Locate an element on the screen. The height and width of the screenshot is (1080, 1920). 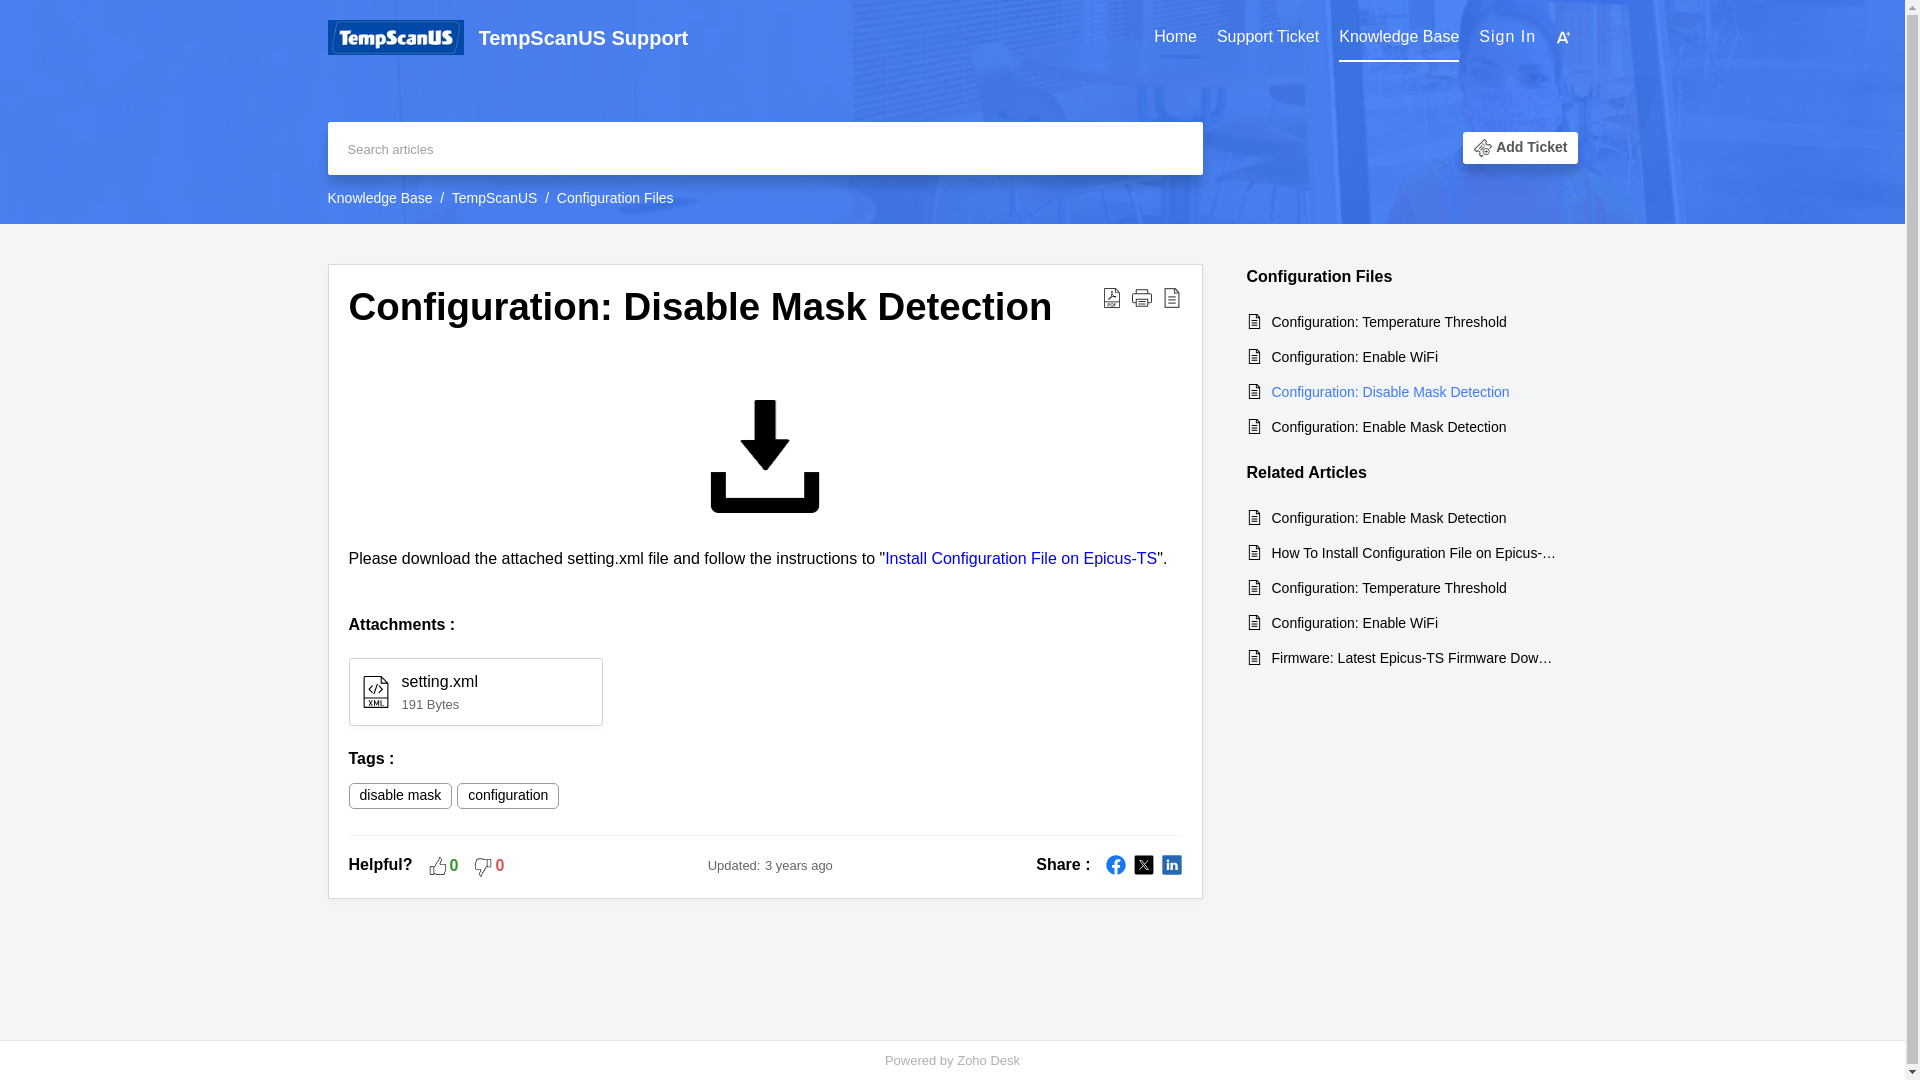
Configuration: Enable Mask Detection is located at coordinates (1414, 518).